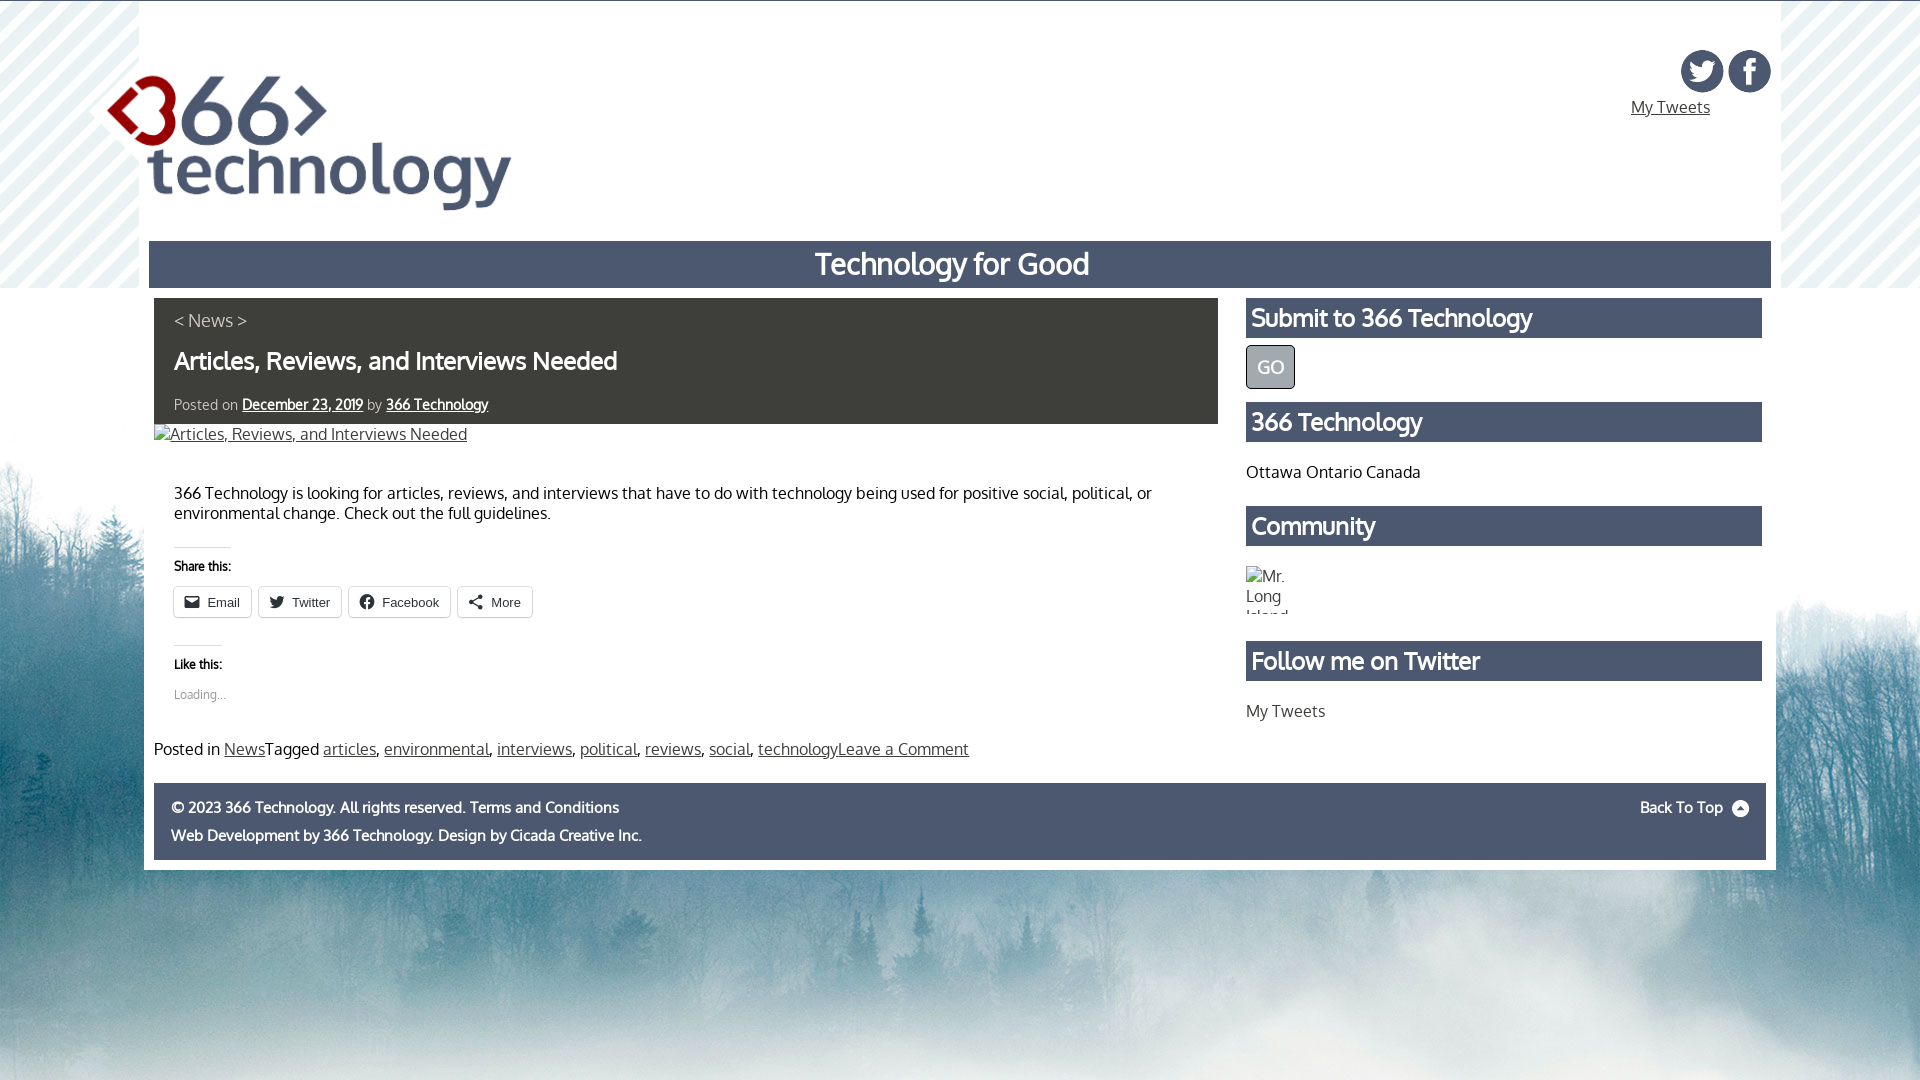  I want to click on political, so click(608, 748).